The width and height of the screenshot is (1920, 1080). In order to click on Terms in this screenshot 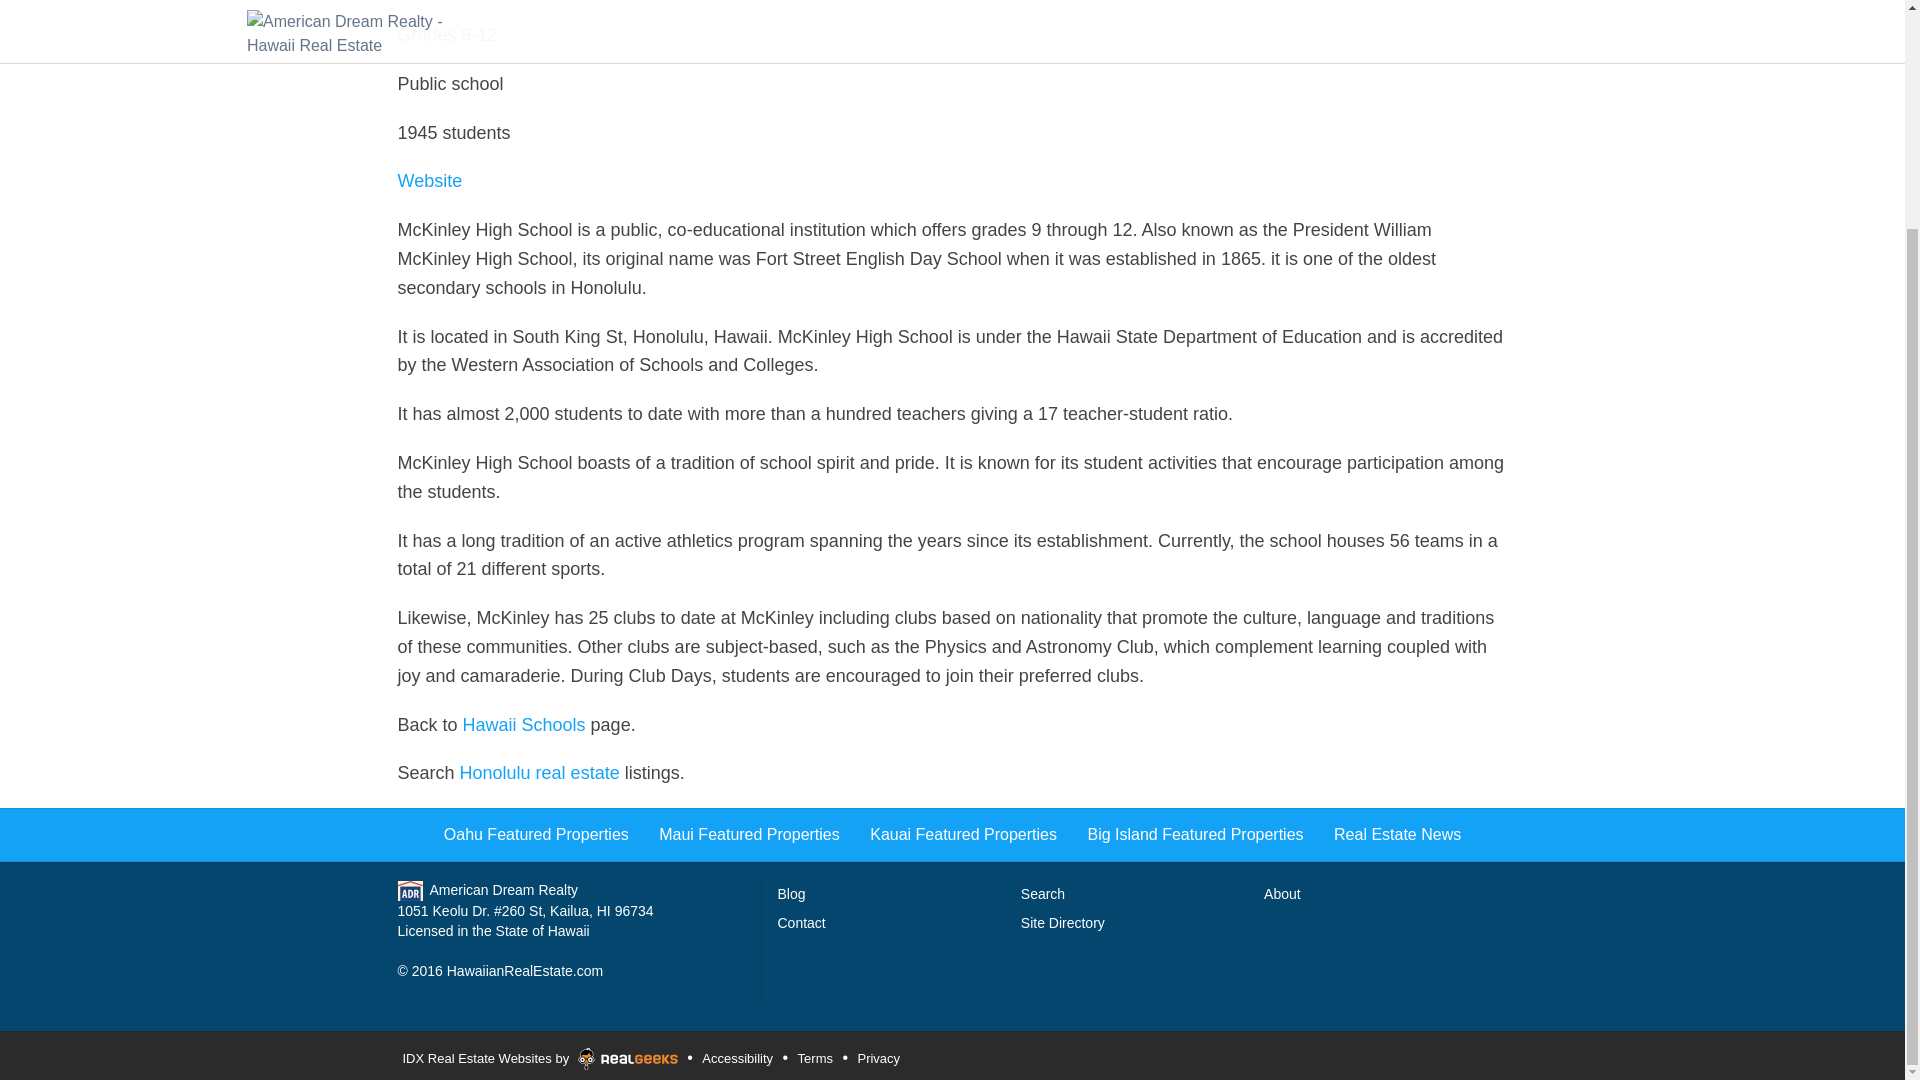, I will do `click(814, 1058)`.